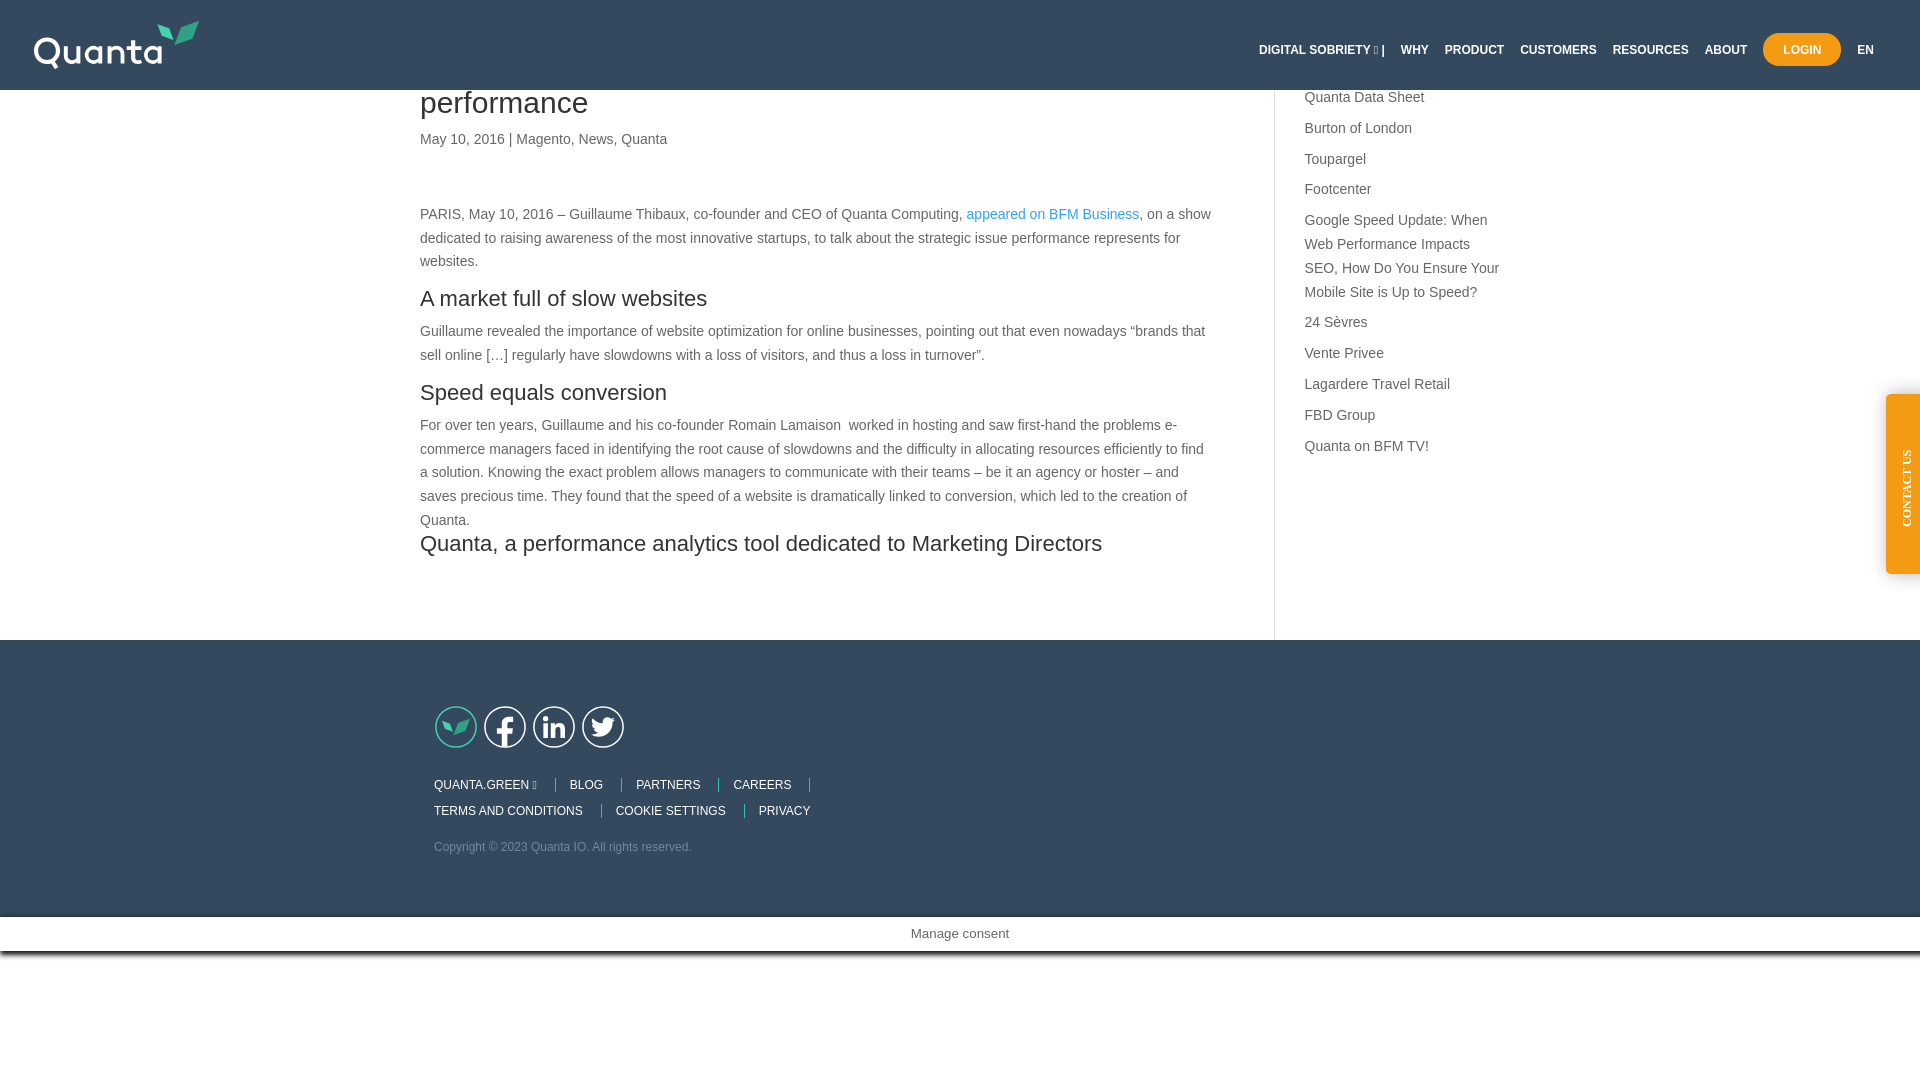  What do you see at coordinates (603, 727) in the screenshot?
I see `Twitter` at bounding box center [603, 727].